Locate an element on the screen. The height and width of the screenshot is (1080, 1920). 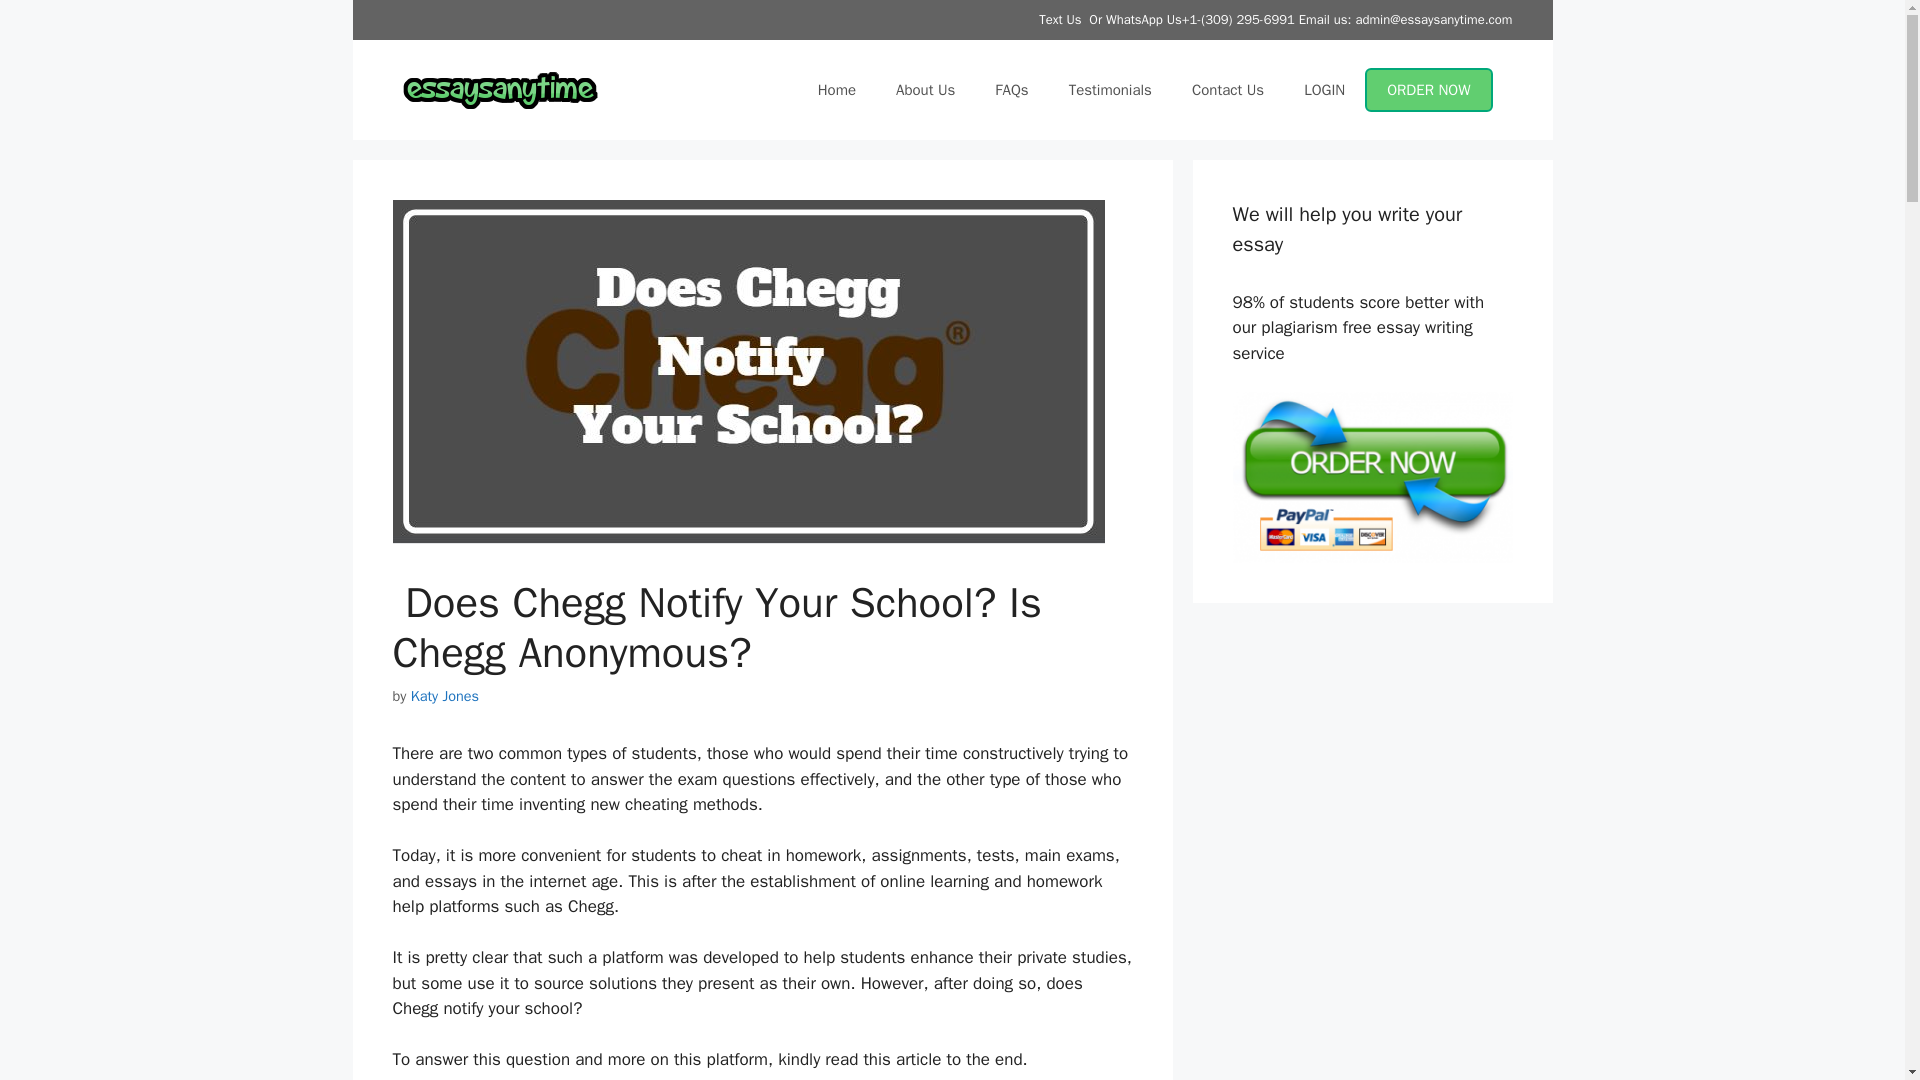
ORDER NOW is located at coordinates (1428, 90).